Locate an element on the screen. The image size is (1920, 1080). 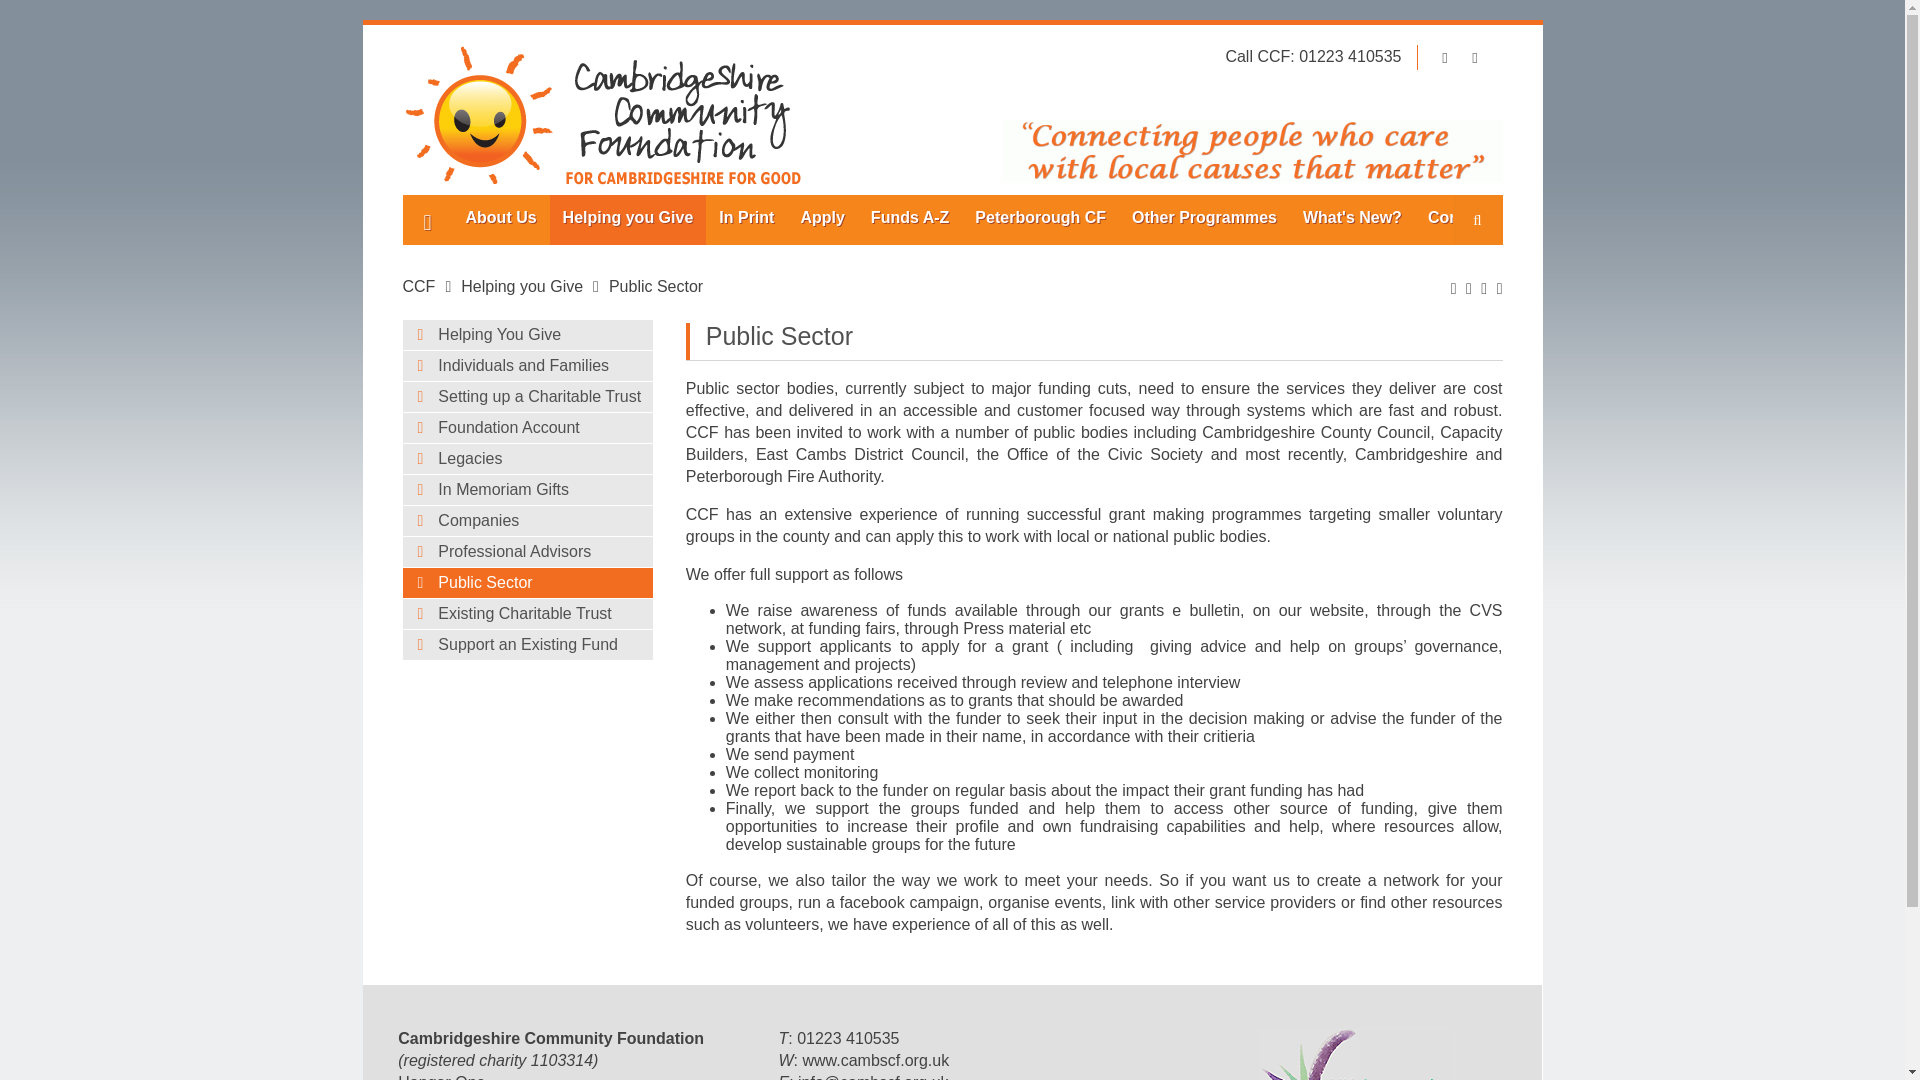
Apply is located at coordinates (822, 220).